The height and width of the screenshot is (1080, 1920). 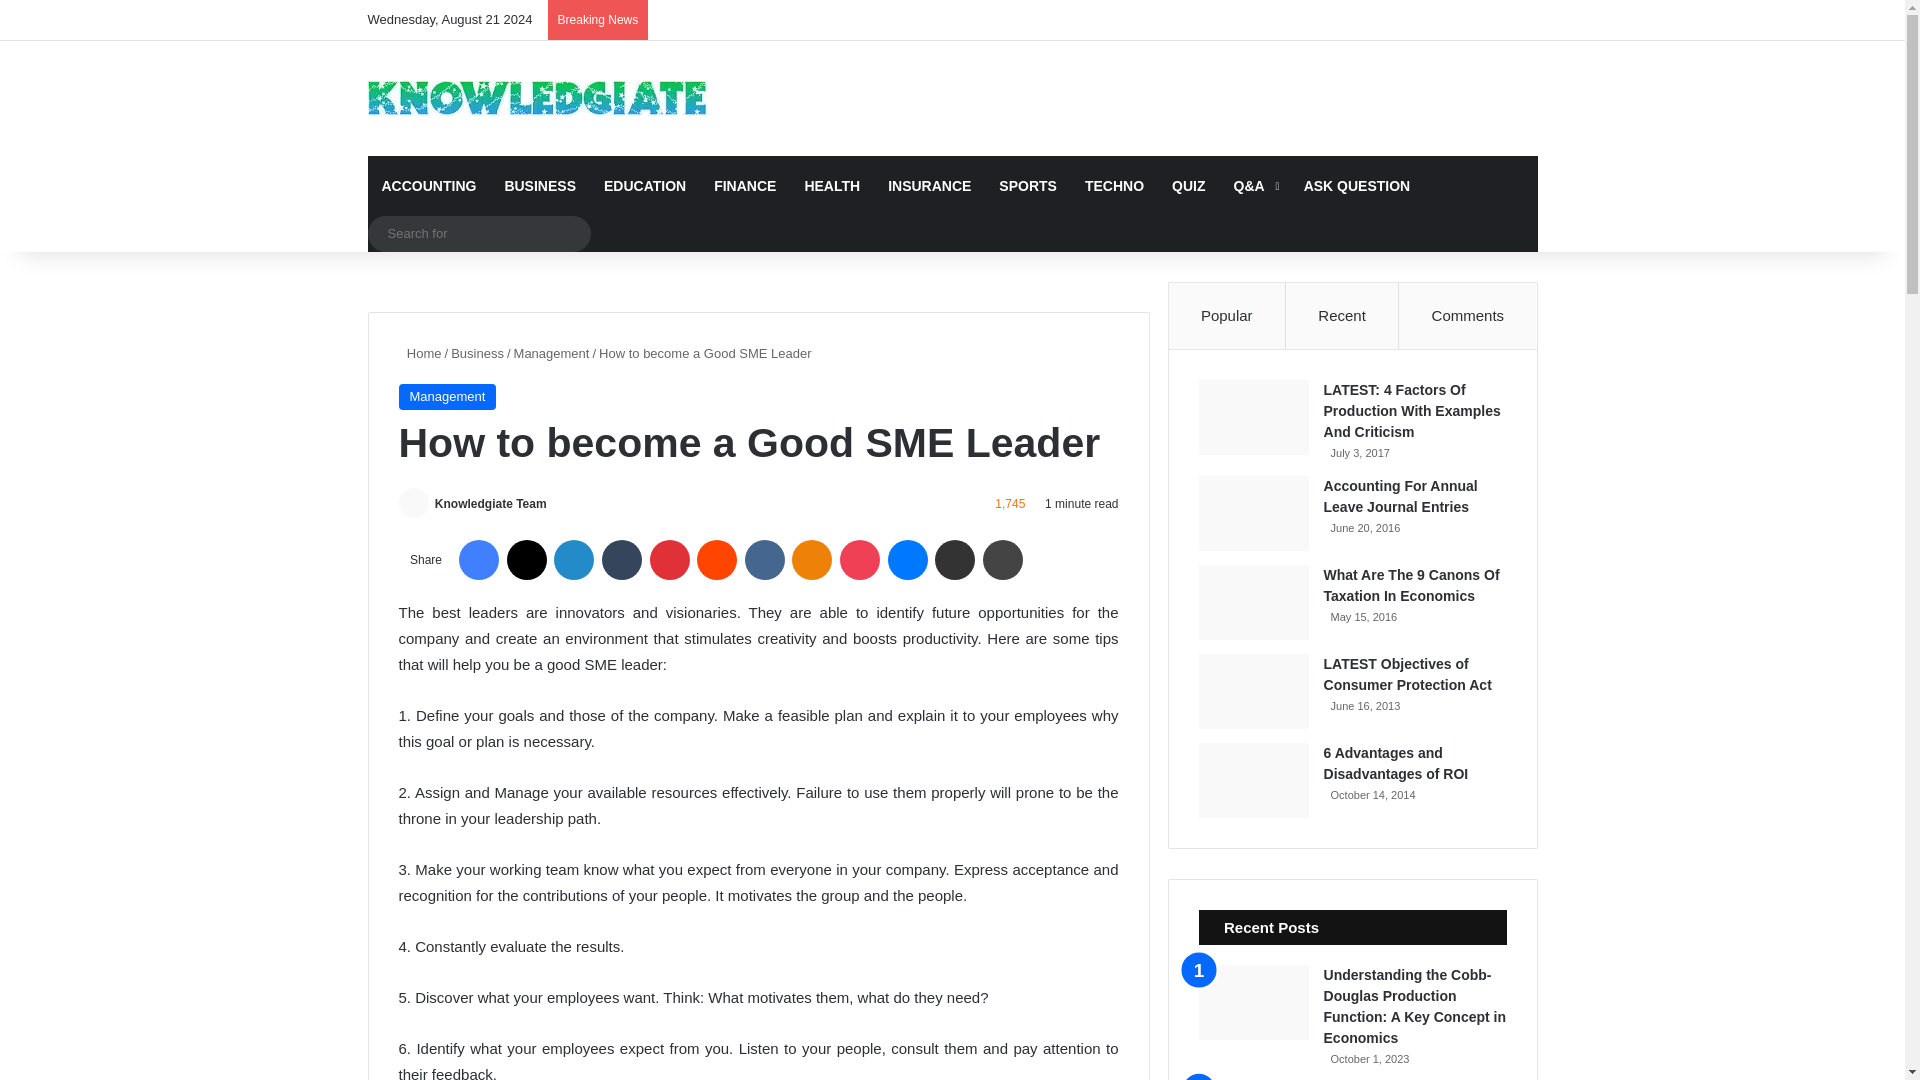 What do you see at coordinates (539, 186) in the screenshot?
I see `BUSINESS` at bounding box center [539, 186].